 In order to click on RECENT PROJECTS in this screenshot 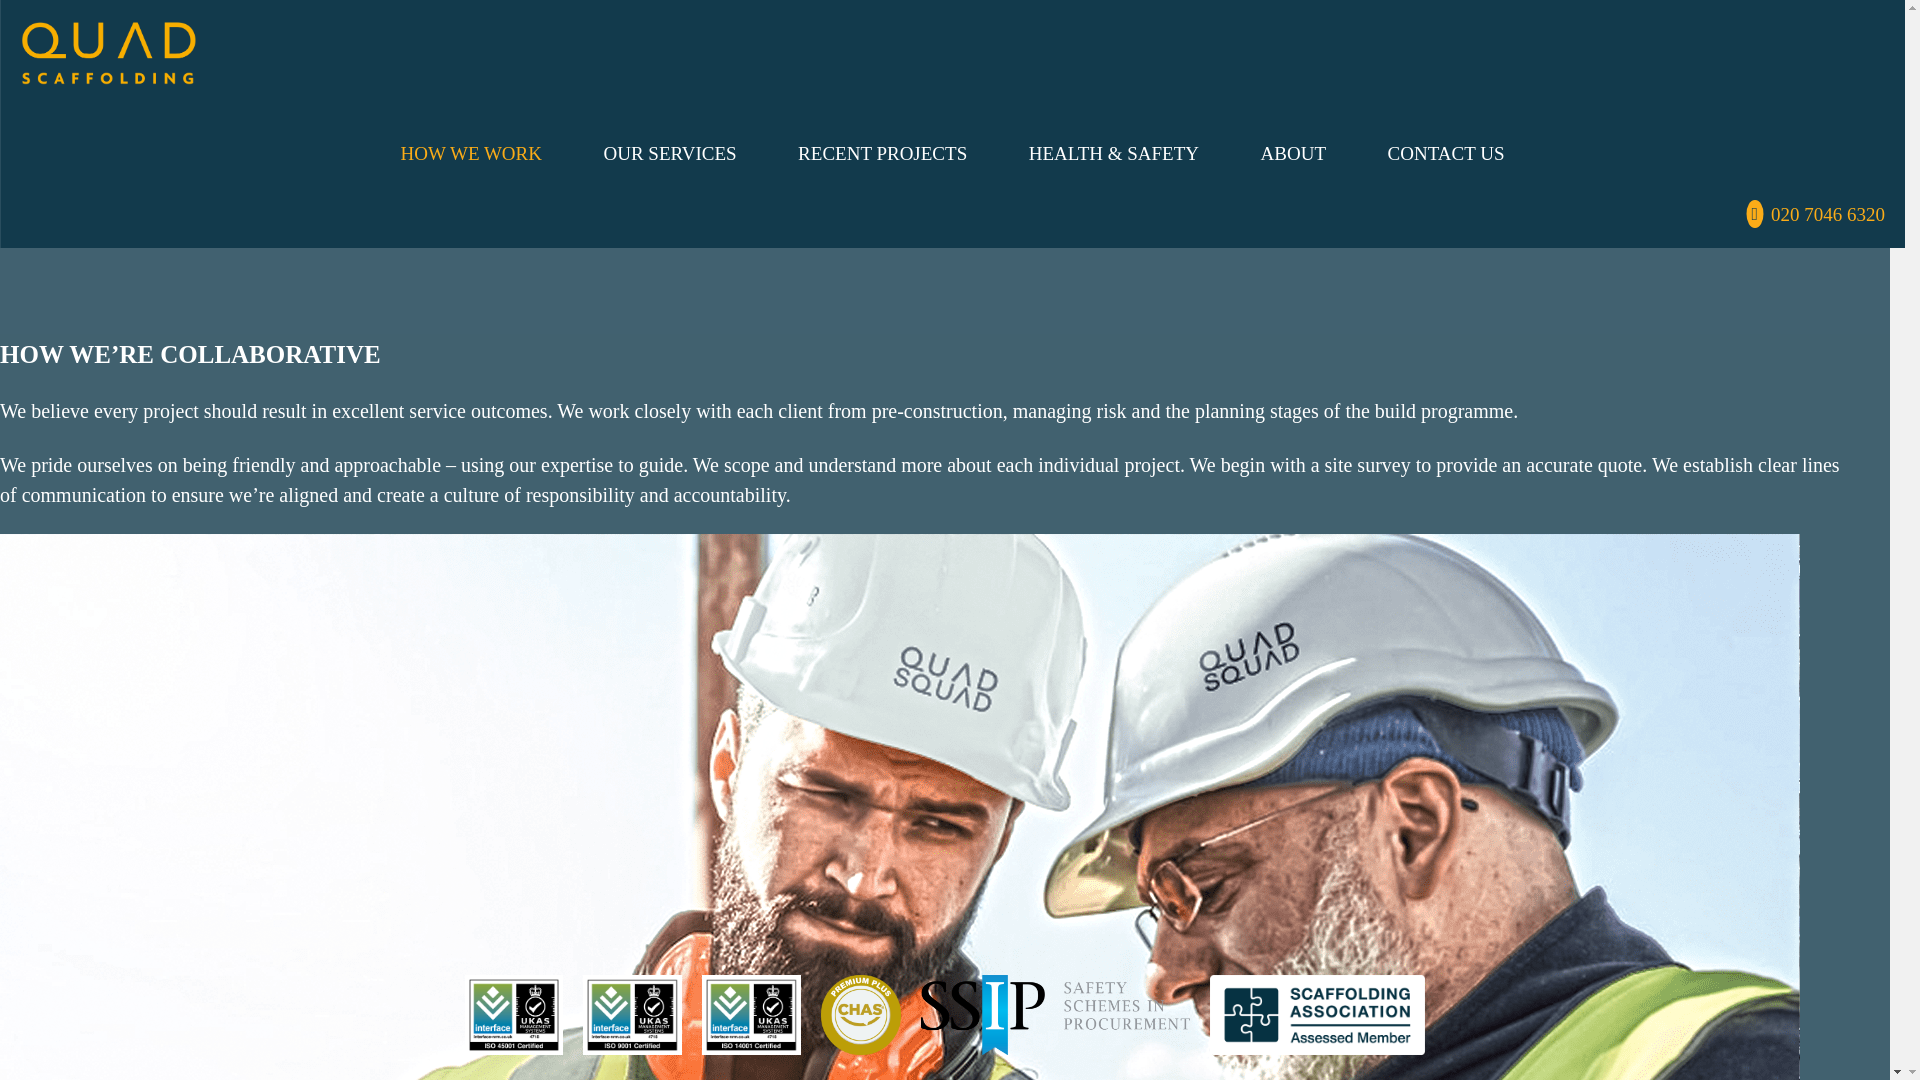, I will do `click(882, 153)`.